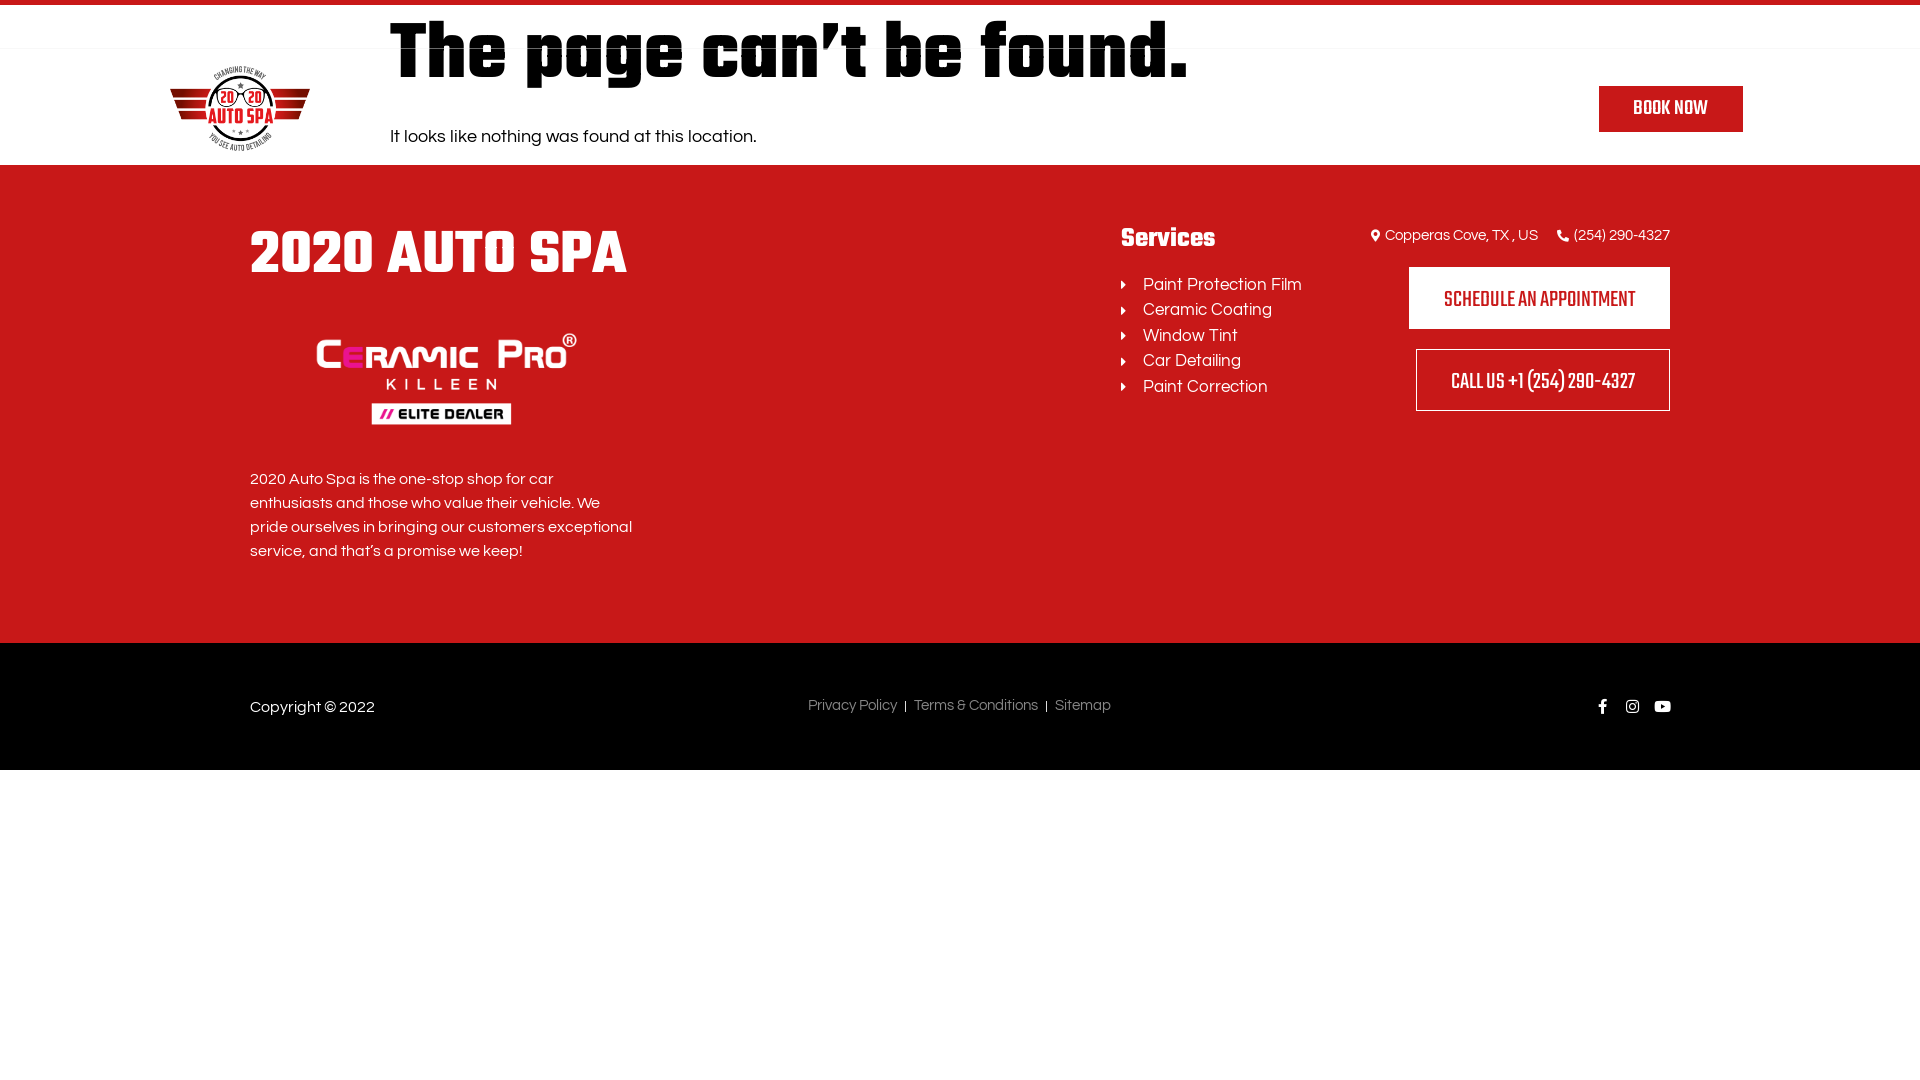 This screenshot has width=1920, height=1080. I want to click on Sitemap, so click(1083, 706).